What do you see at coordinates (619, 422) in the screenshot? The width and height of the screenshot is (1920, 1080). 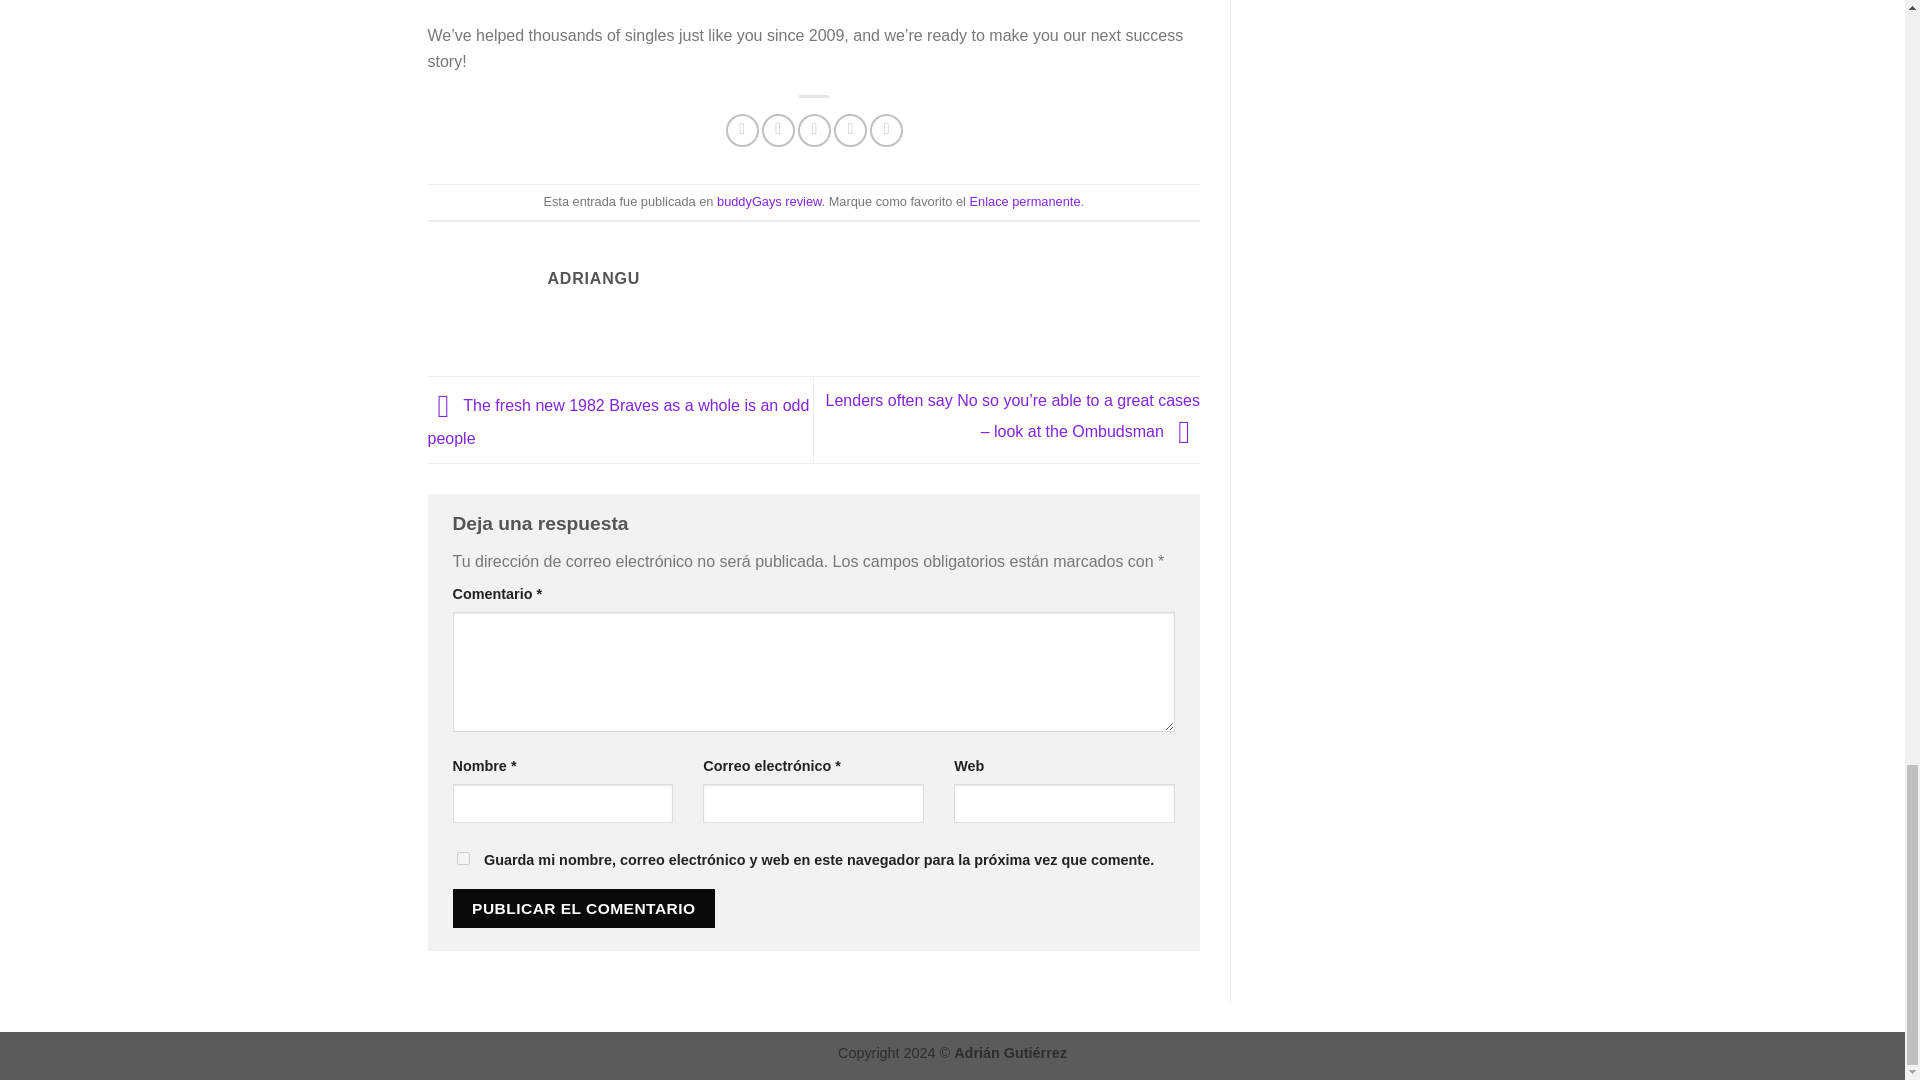 I see `The fresh new 1982 Braves as a whole is an odd people` at bounding box center [619, 422].